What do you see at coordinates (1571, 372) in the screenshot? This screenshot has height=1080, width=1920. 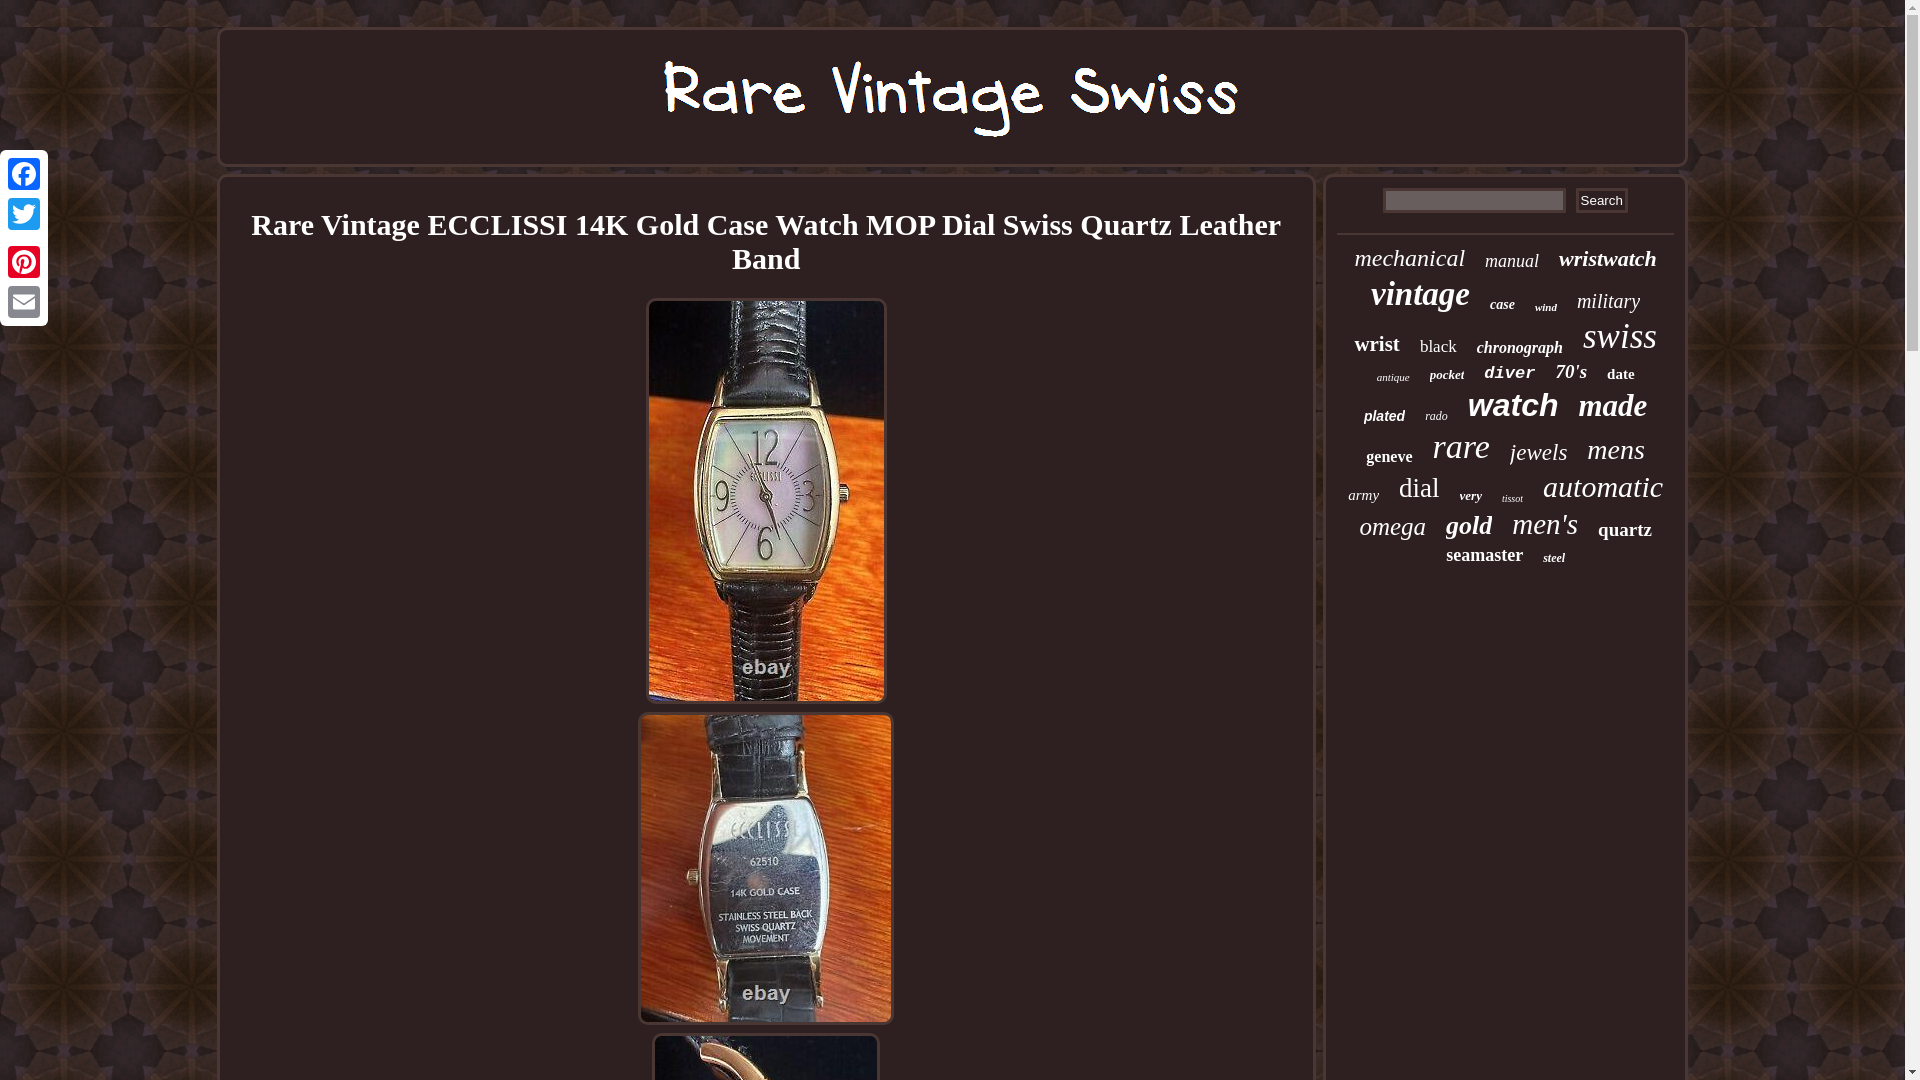 I see `70's` at bounding box center [1571, 372].